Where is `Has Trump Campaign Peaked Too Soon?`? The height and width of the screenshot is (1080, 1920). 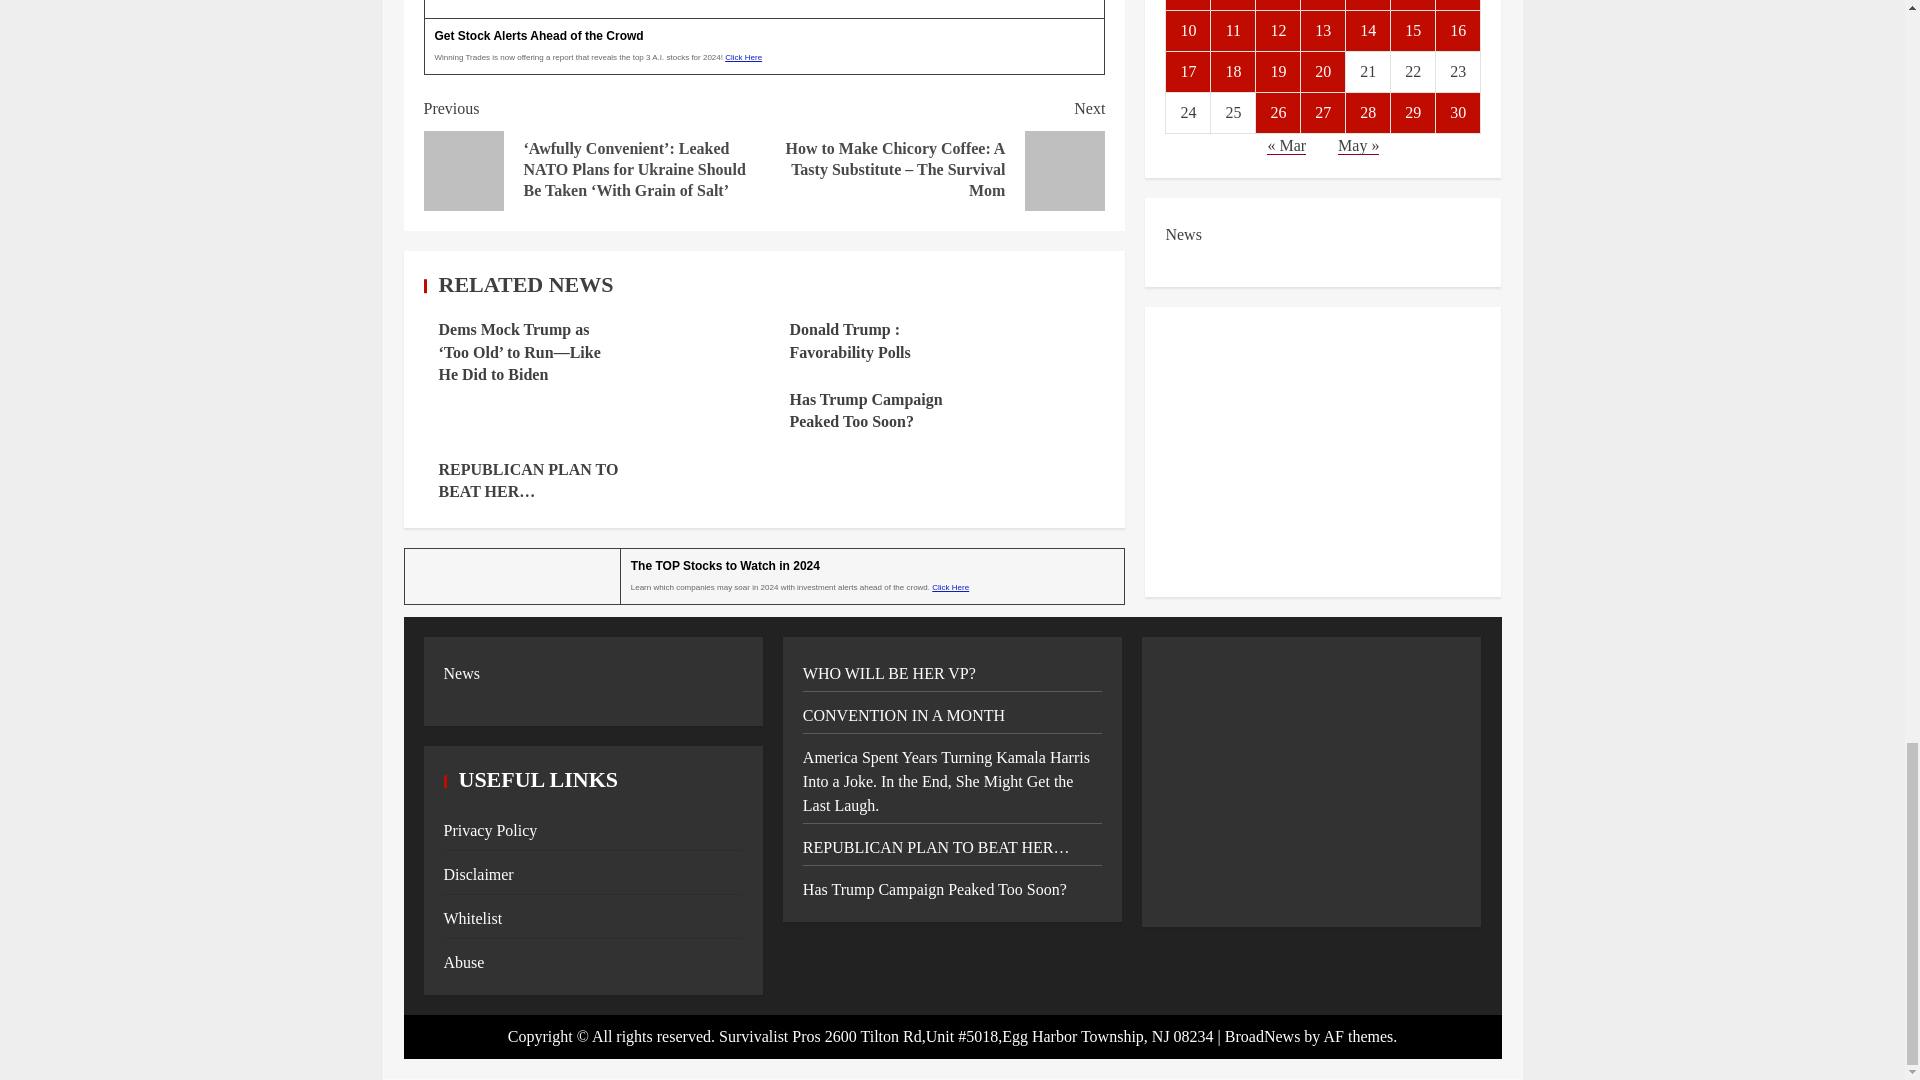 Has Trump Campaign Peaked Too Soon? is located at coordinates (866, 410).